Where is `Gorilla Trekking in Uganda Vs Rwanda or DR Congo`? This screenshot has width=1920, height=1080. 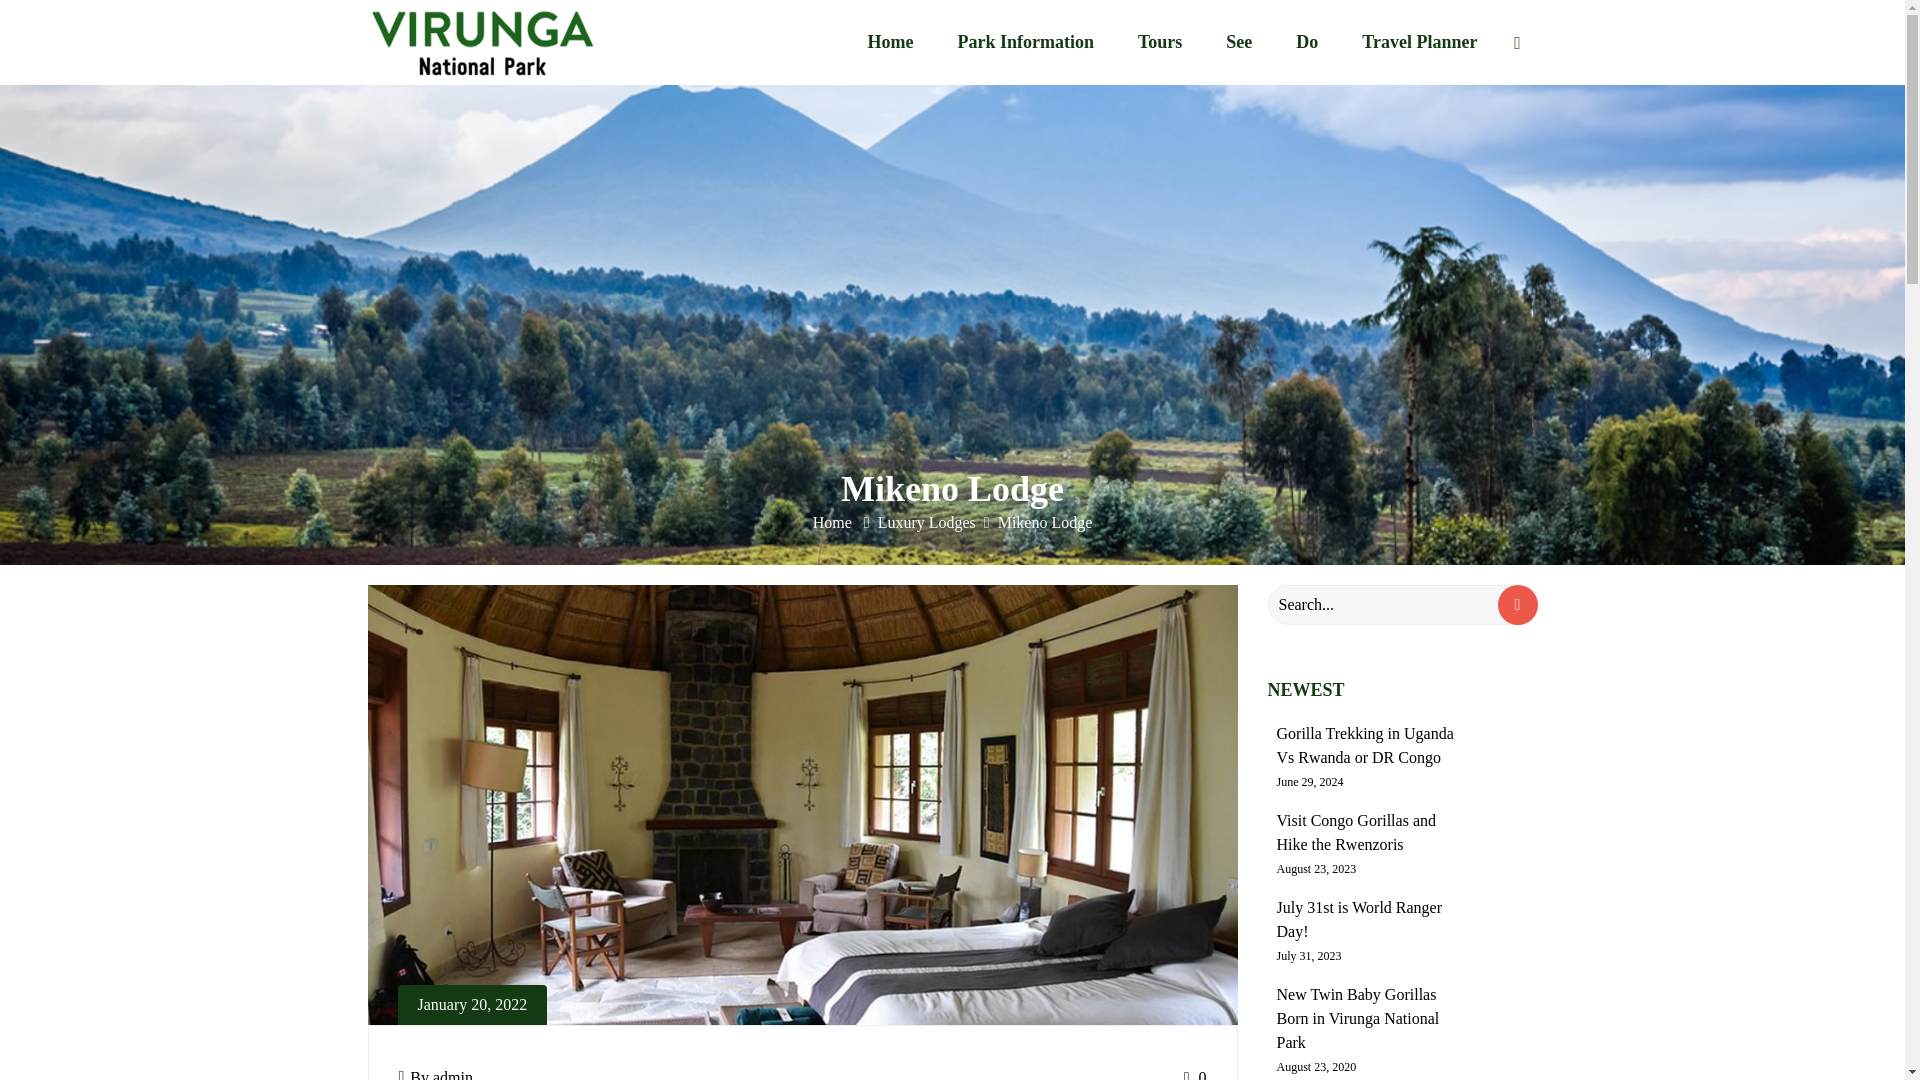 Gorilla Trekking in Uganda Vs Rwanda or DR Congo is located at coordinates (1364, 744).